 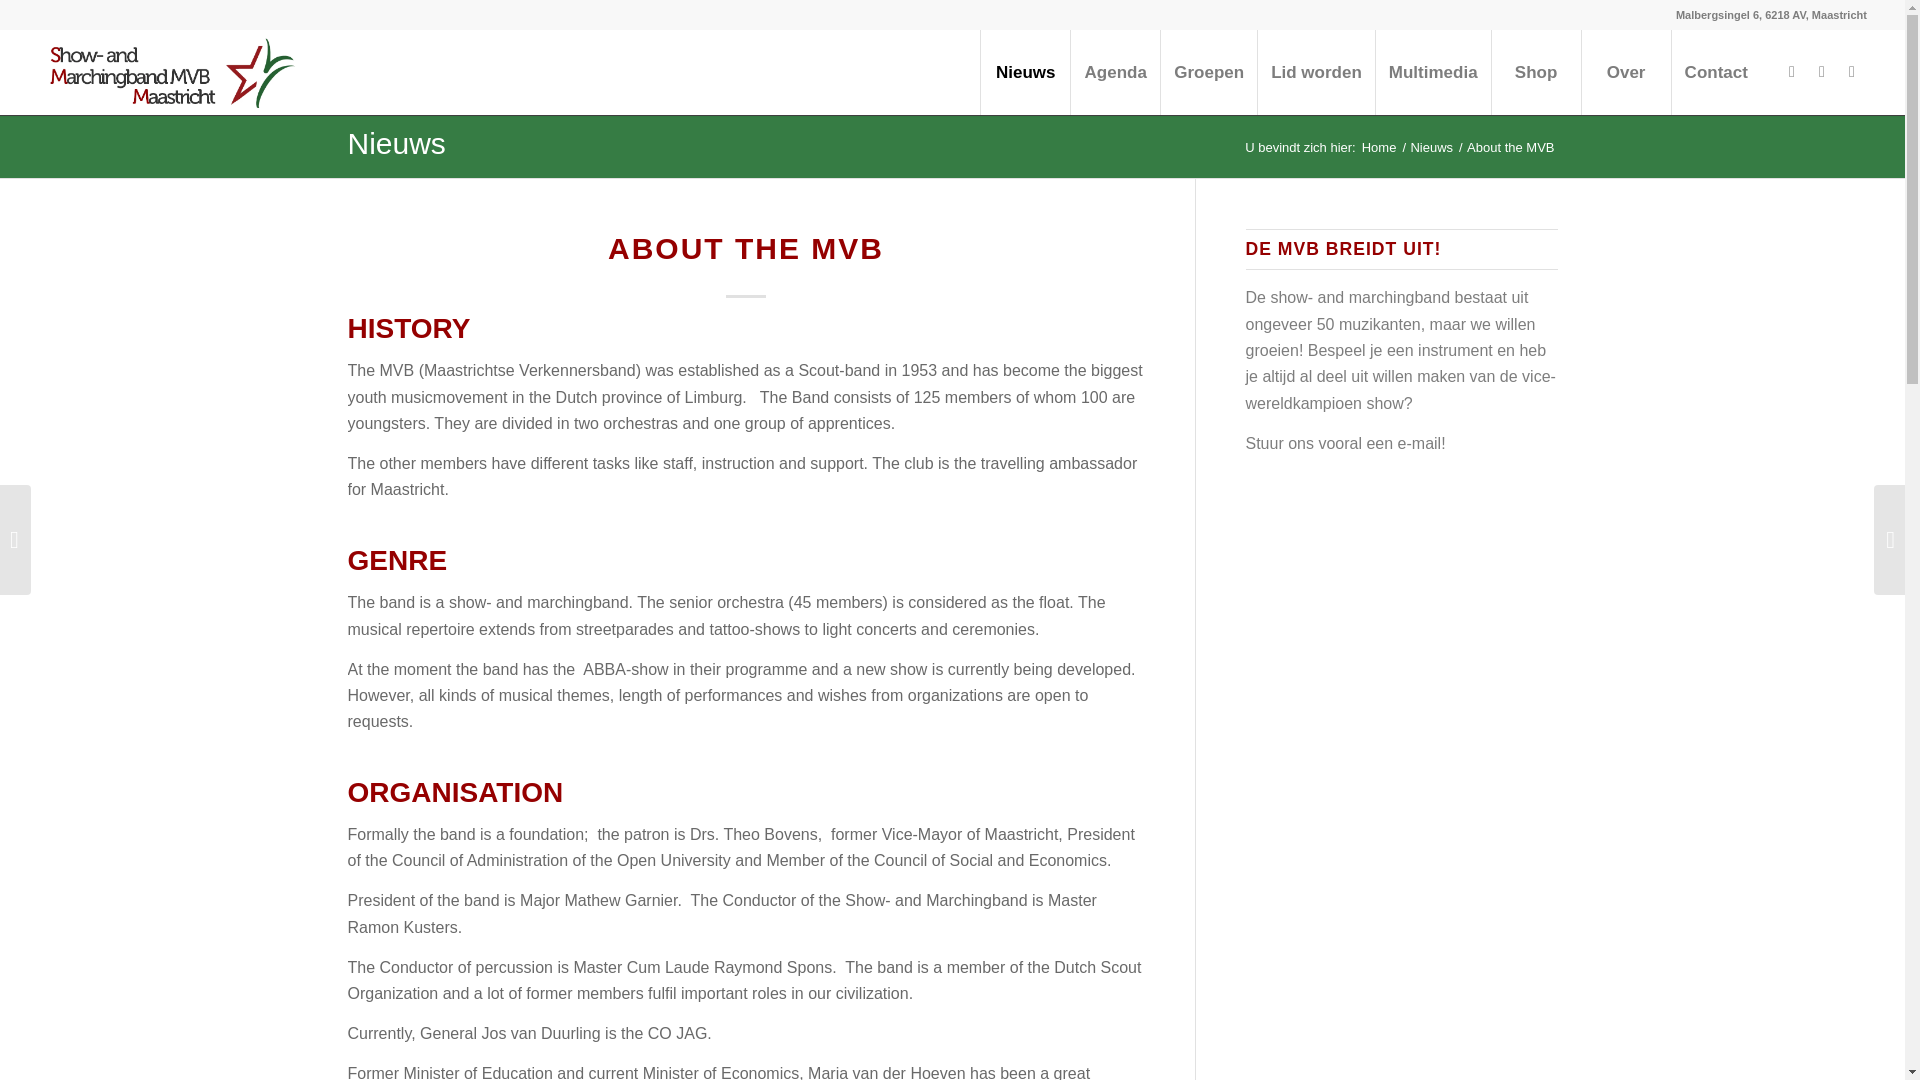 I want to click on Over, so click(x=1625, y=72).